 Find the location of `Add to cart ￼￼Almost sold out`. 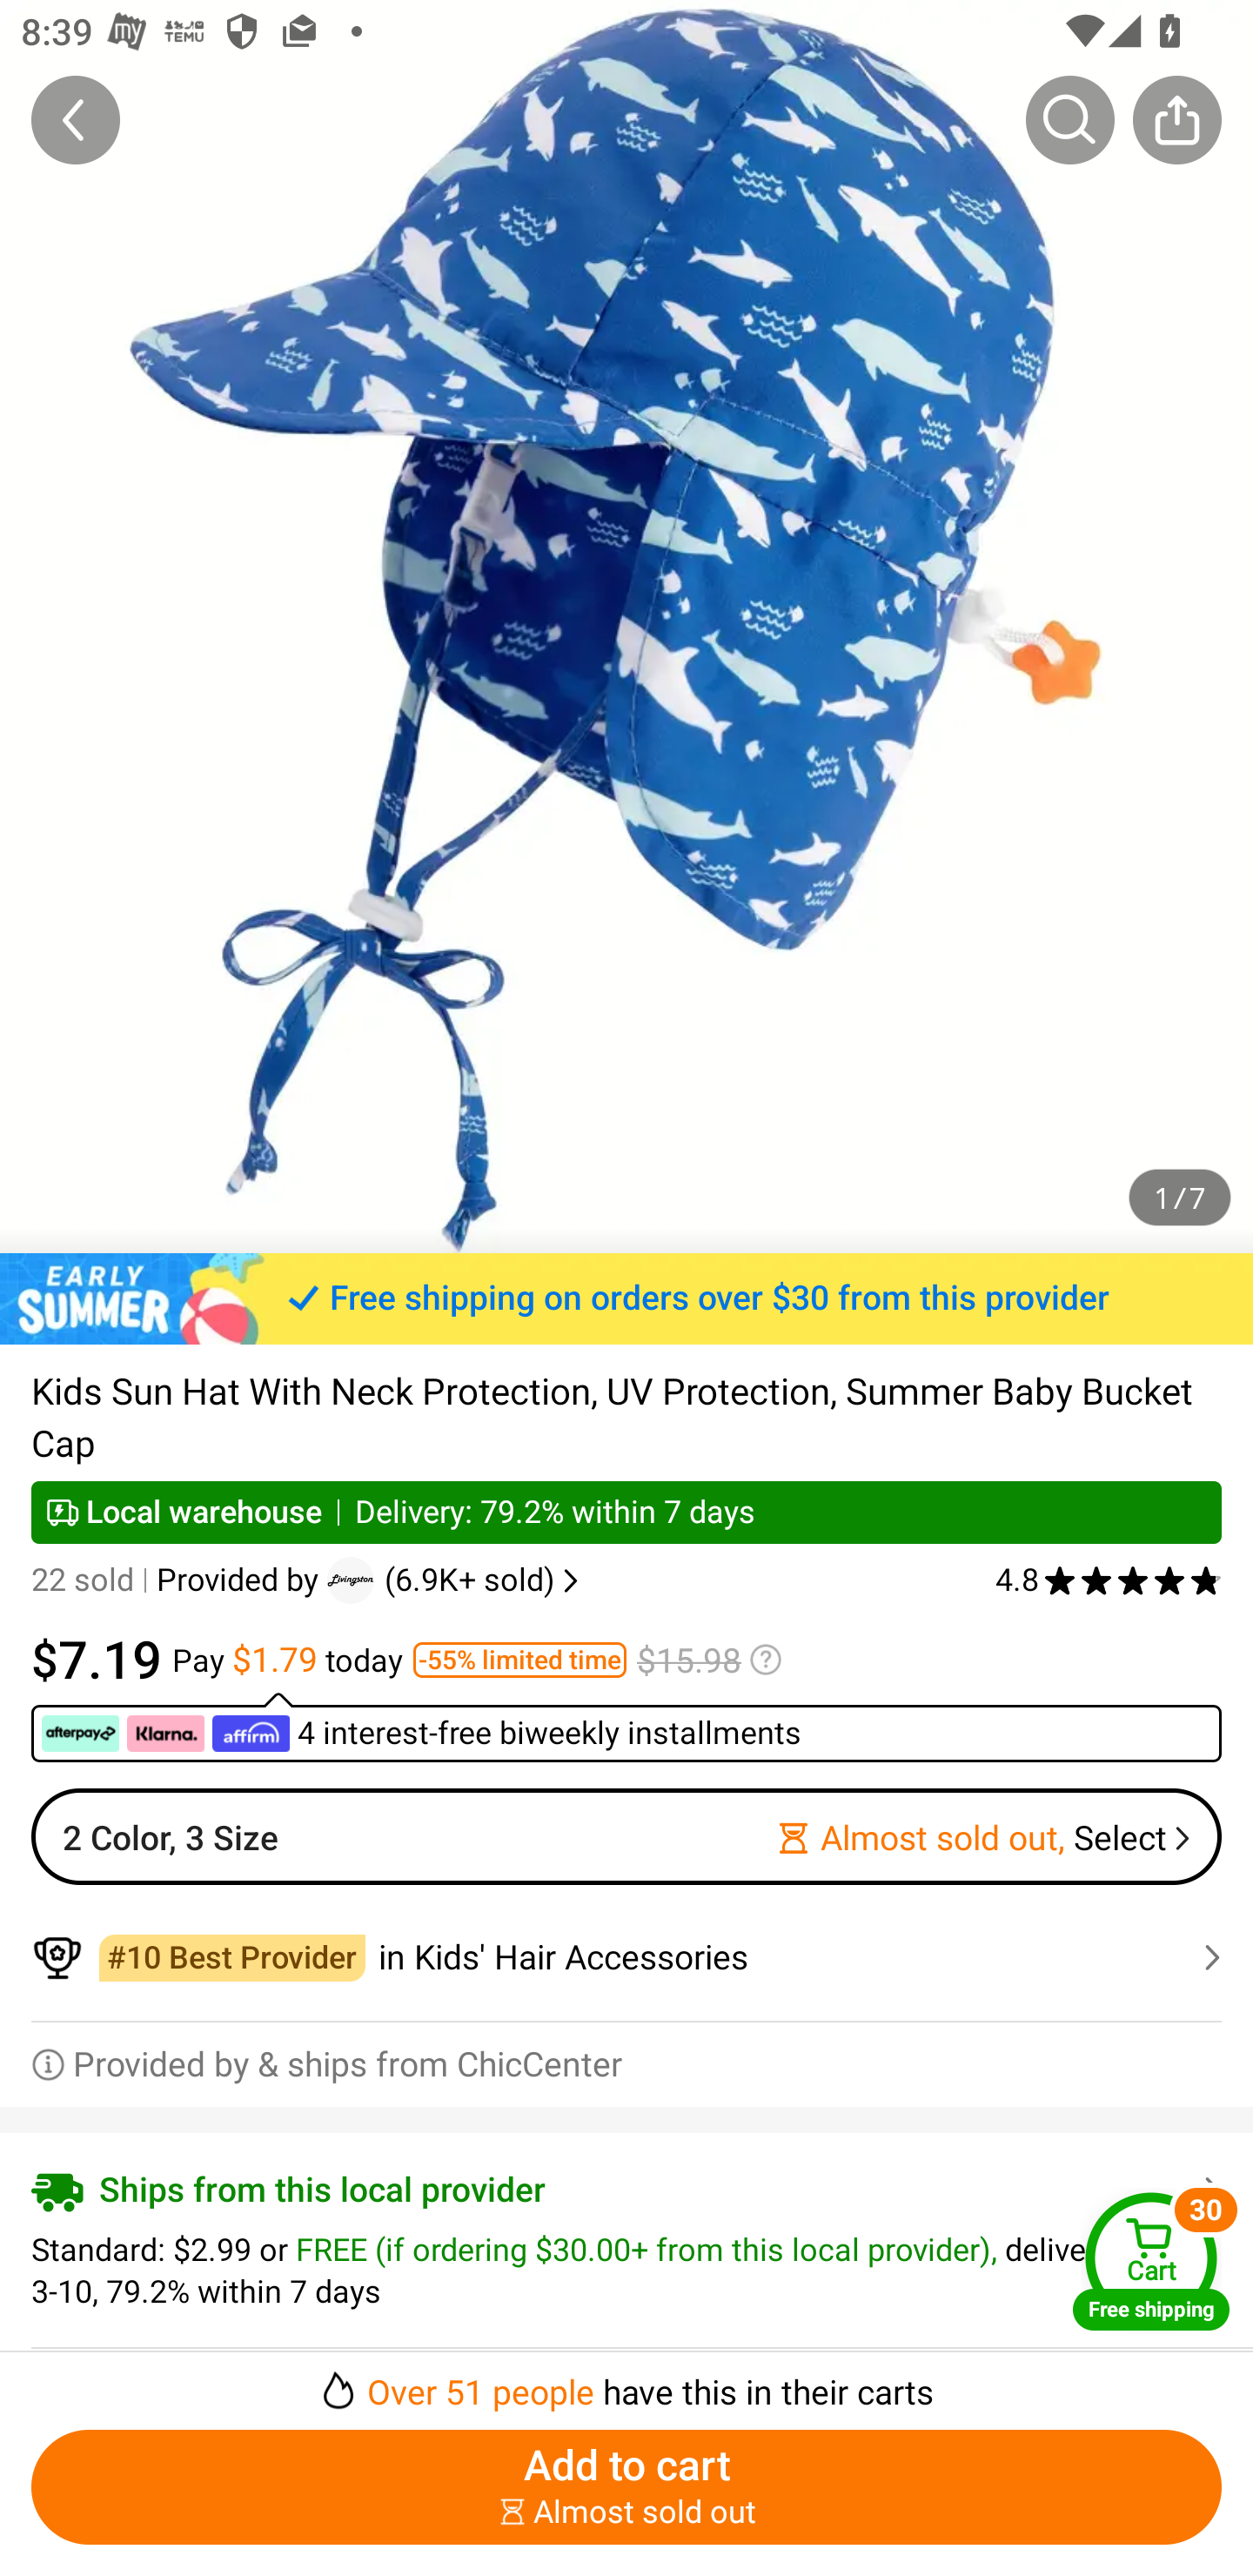

Add to cart ￼￼Almost sold out is located at coordinates (626, 2487).